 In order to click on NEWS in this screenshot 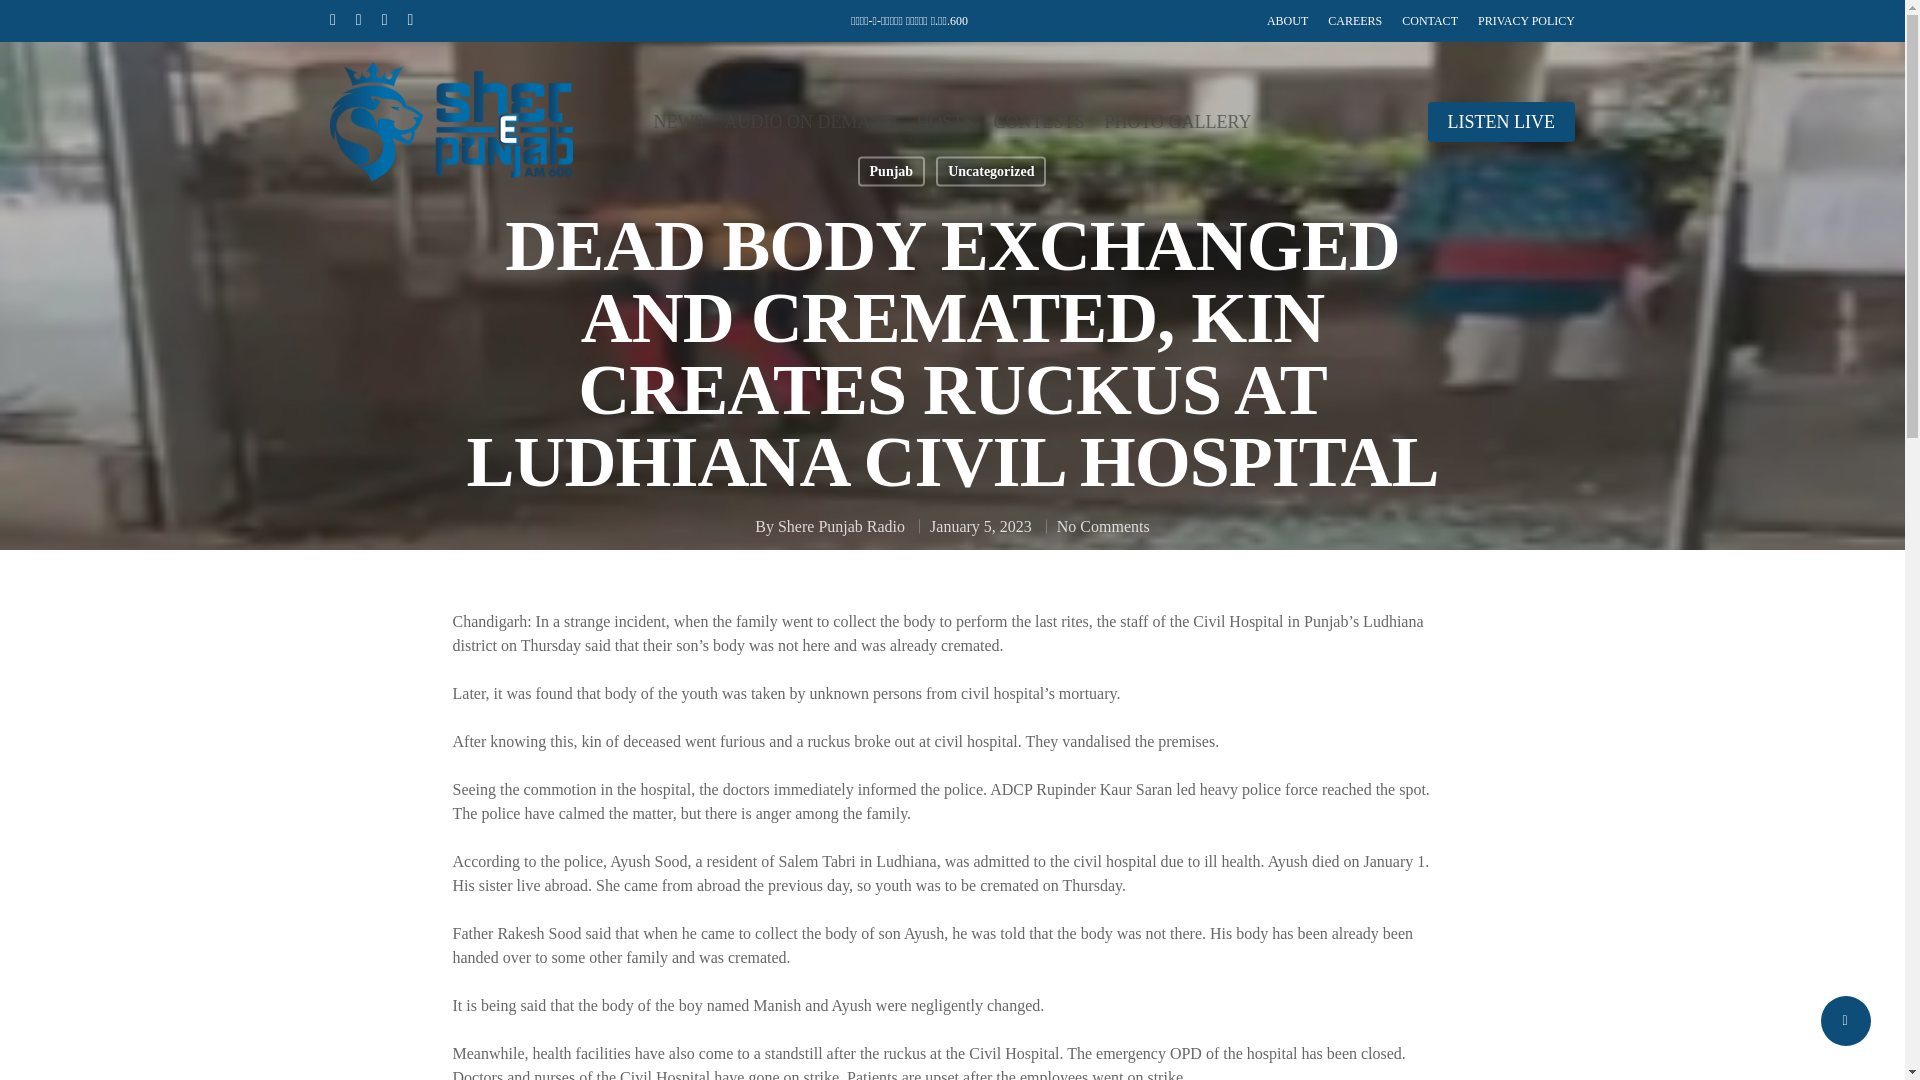, I will do `click(678, 122)`.